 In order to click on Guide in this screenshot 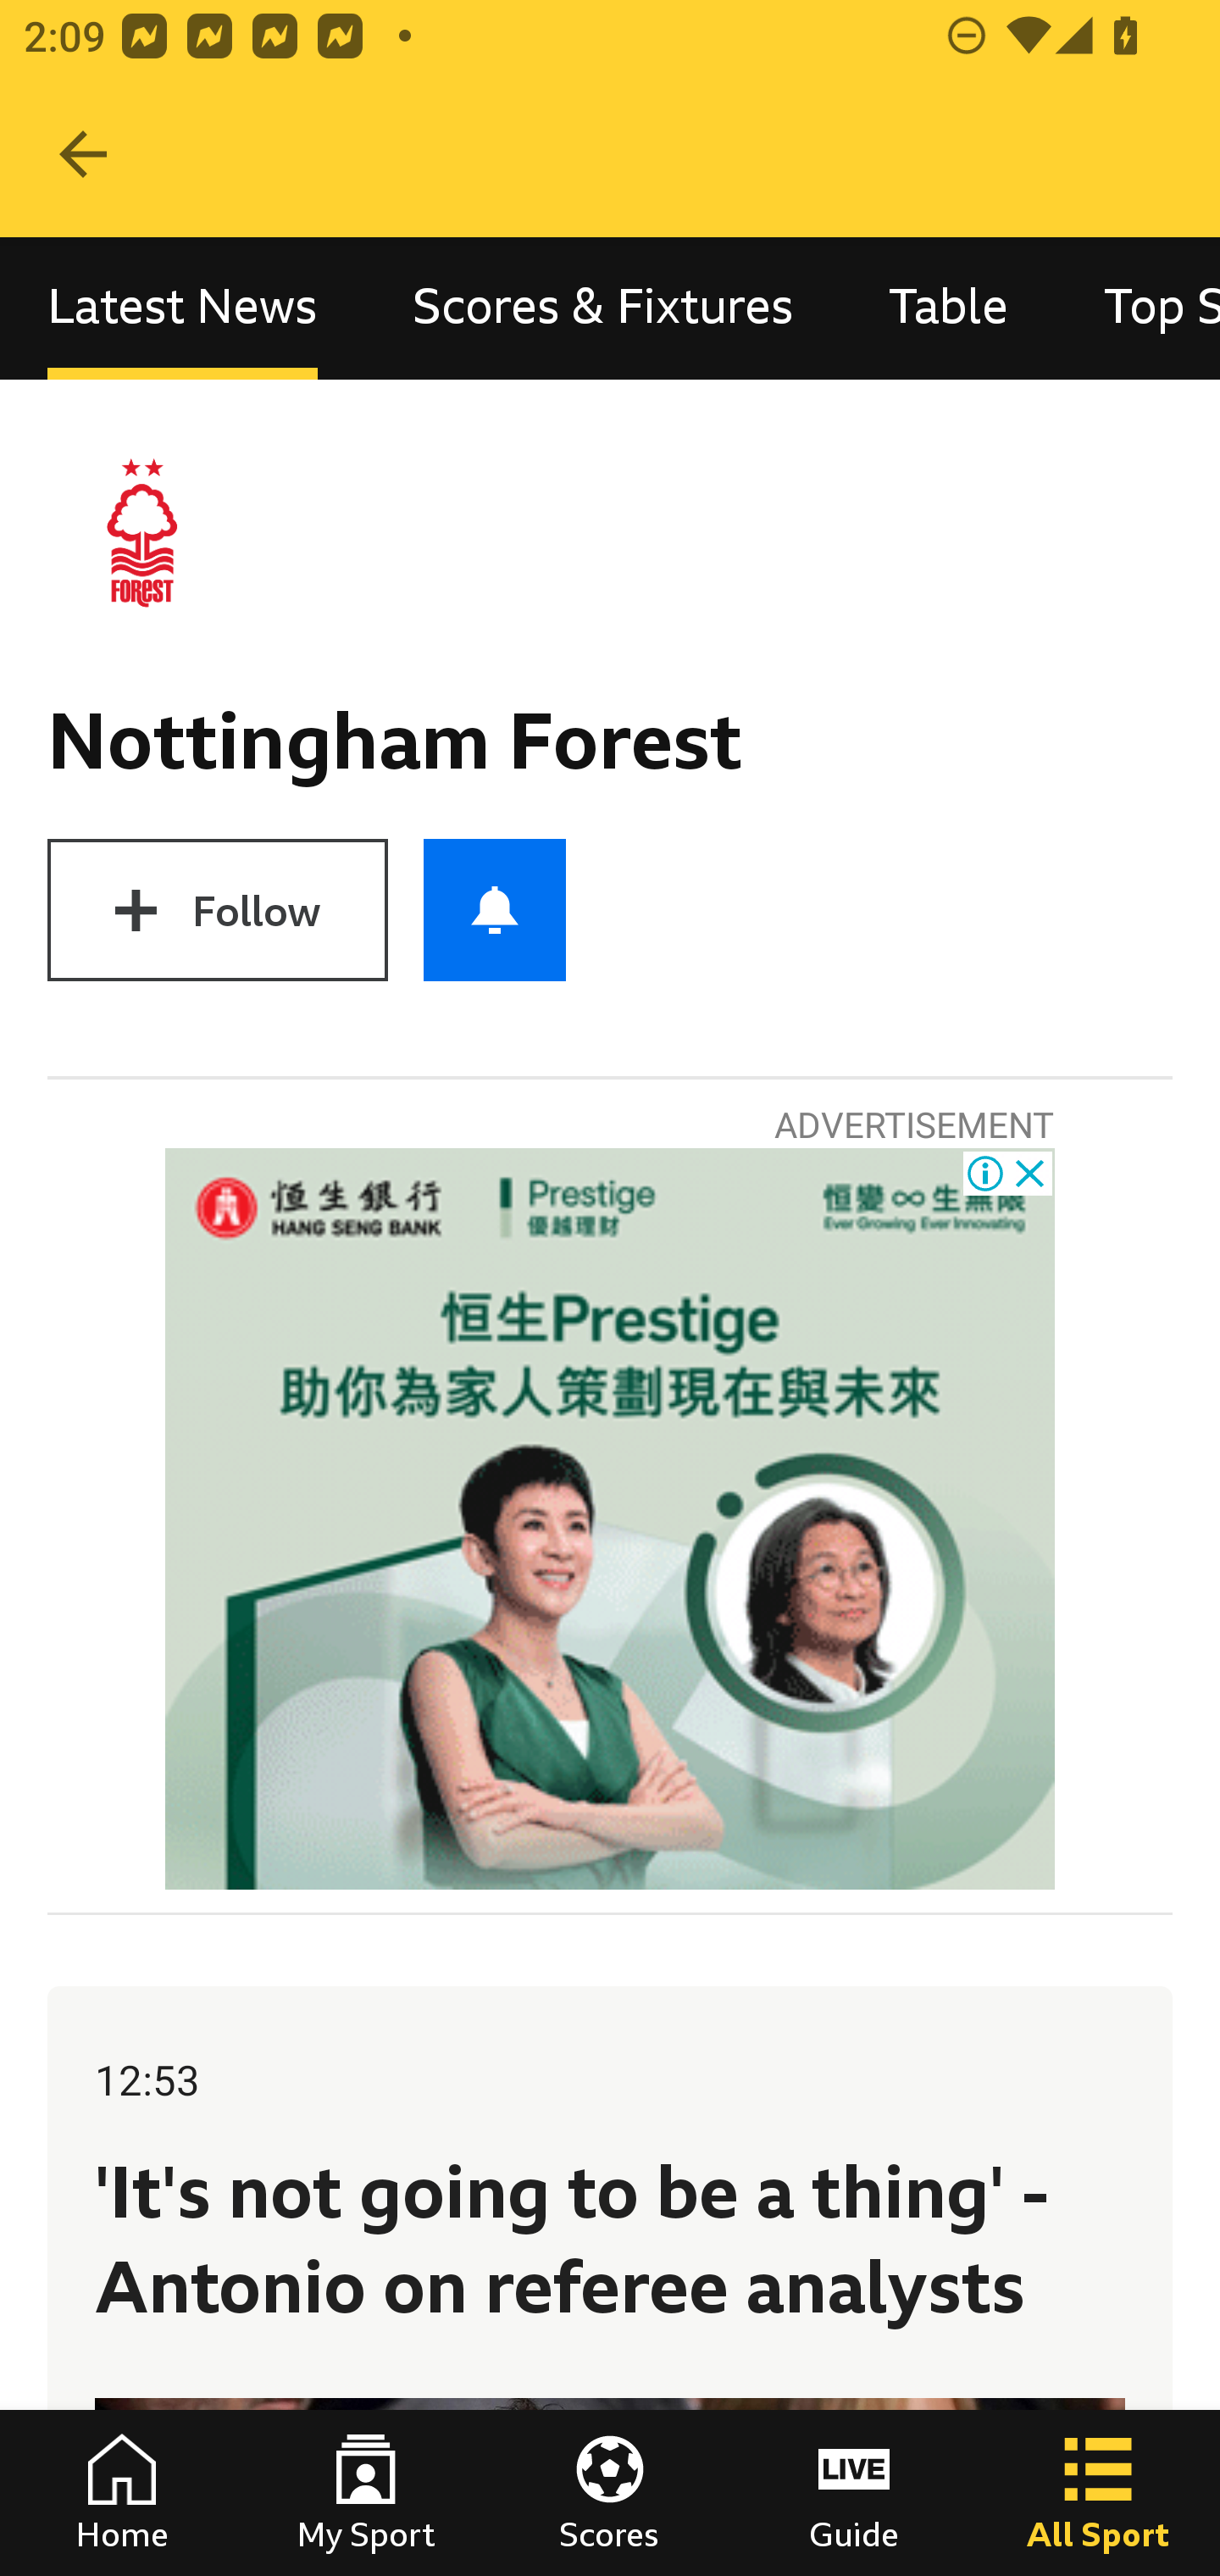, I will do `click(854, 2493)`.